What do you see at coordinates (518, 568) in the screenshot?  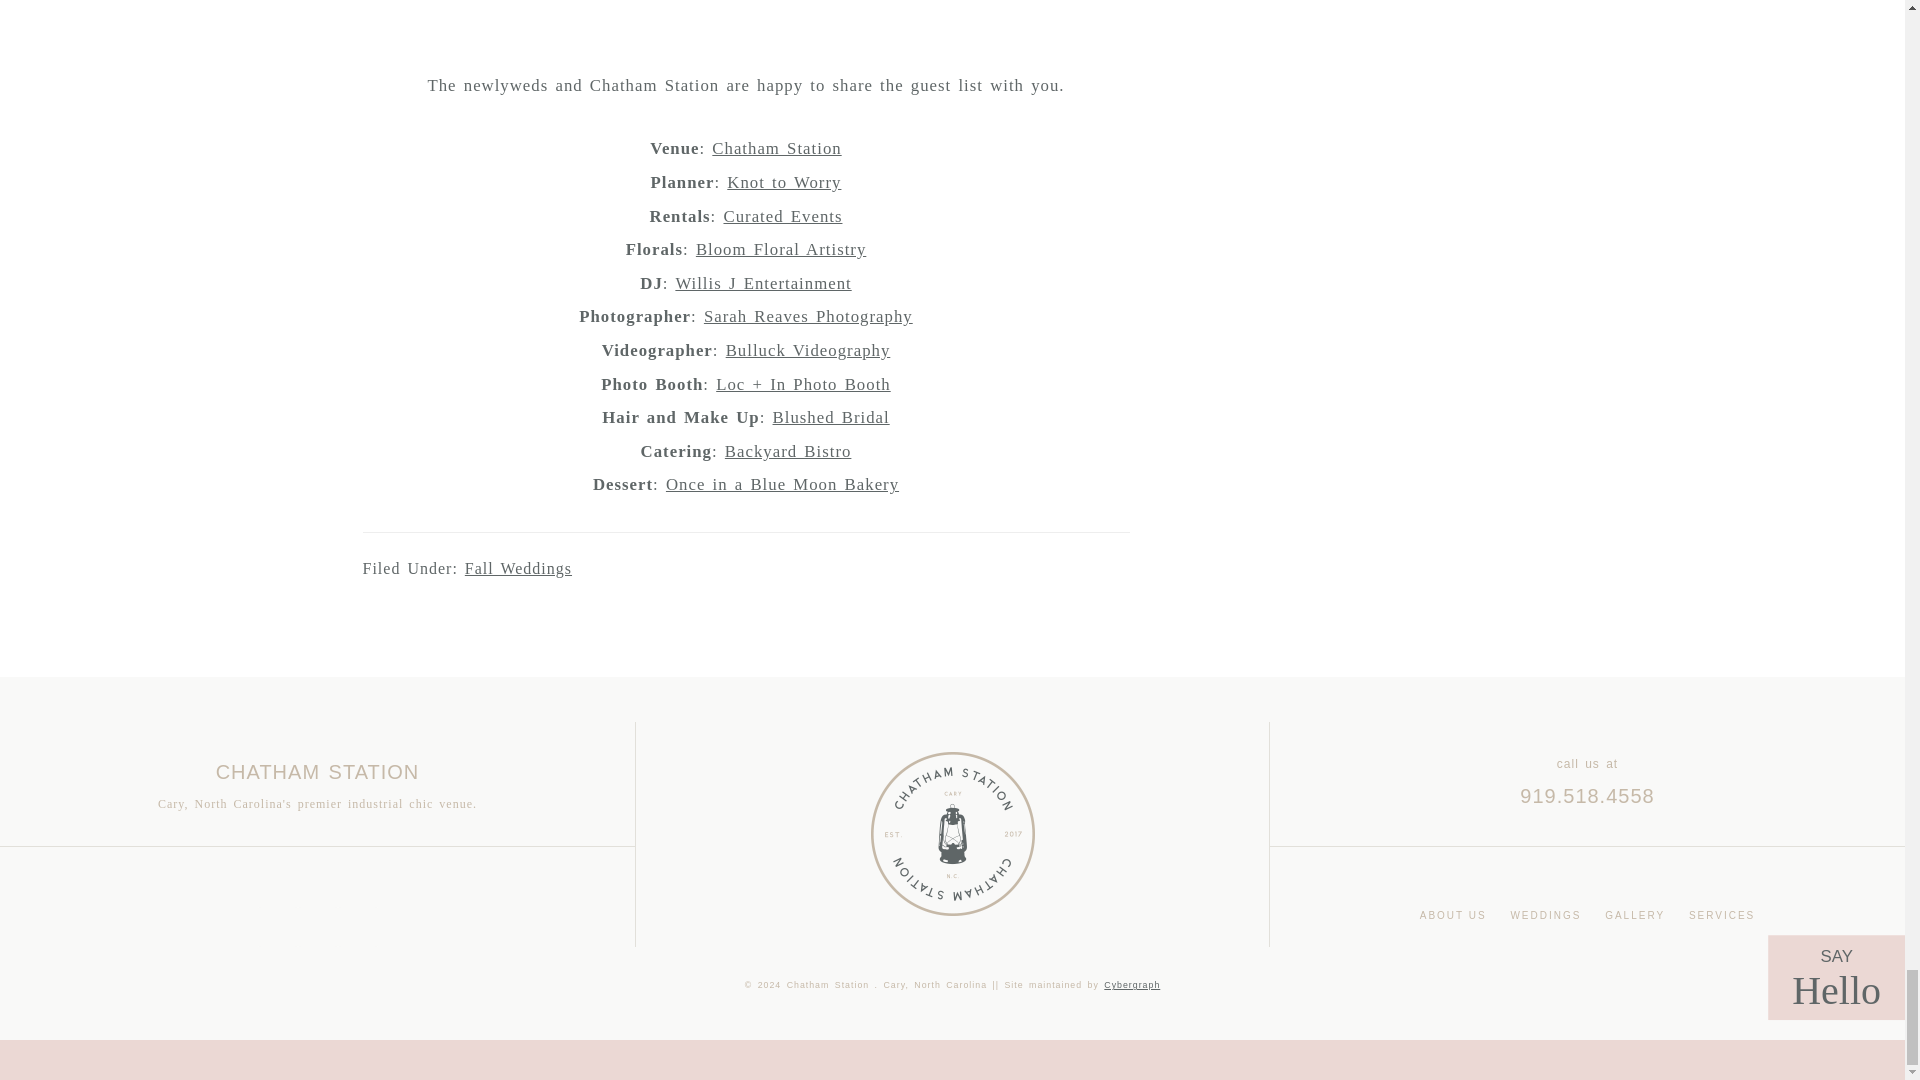 I see `Fall Weddings` at bounding box center [518, 568].